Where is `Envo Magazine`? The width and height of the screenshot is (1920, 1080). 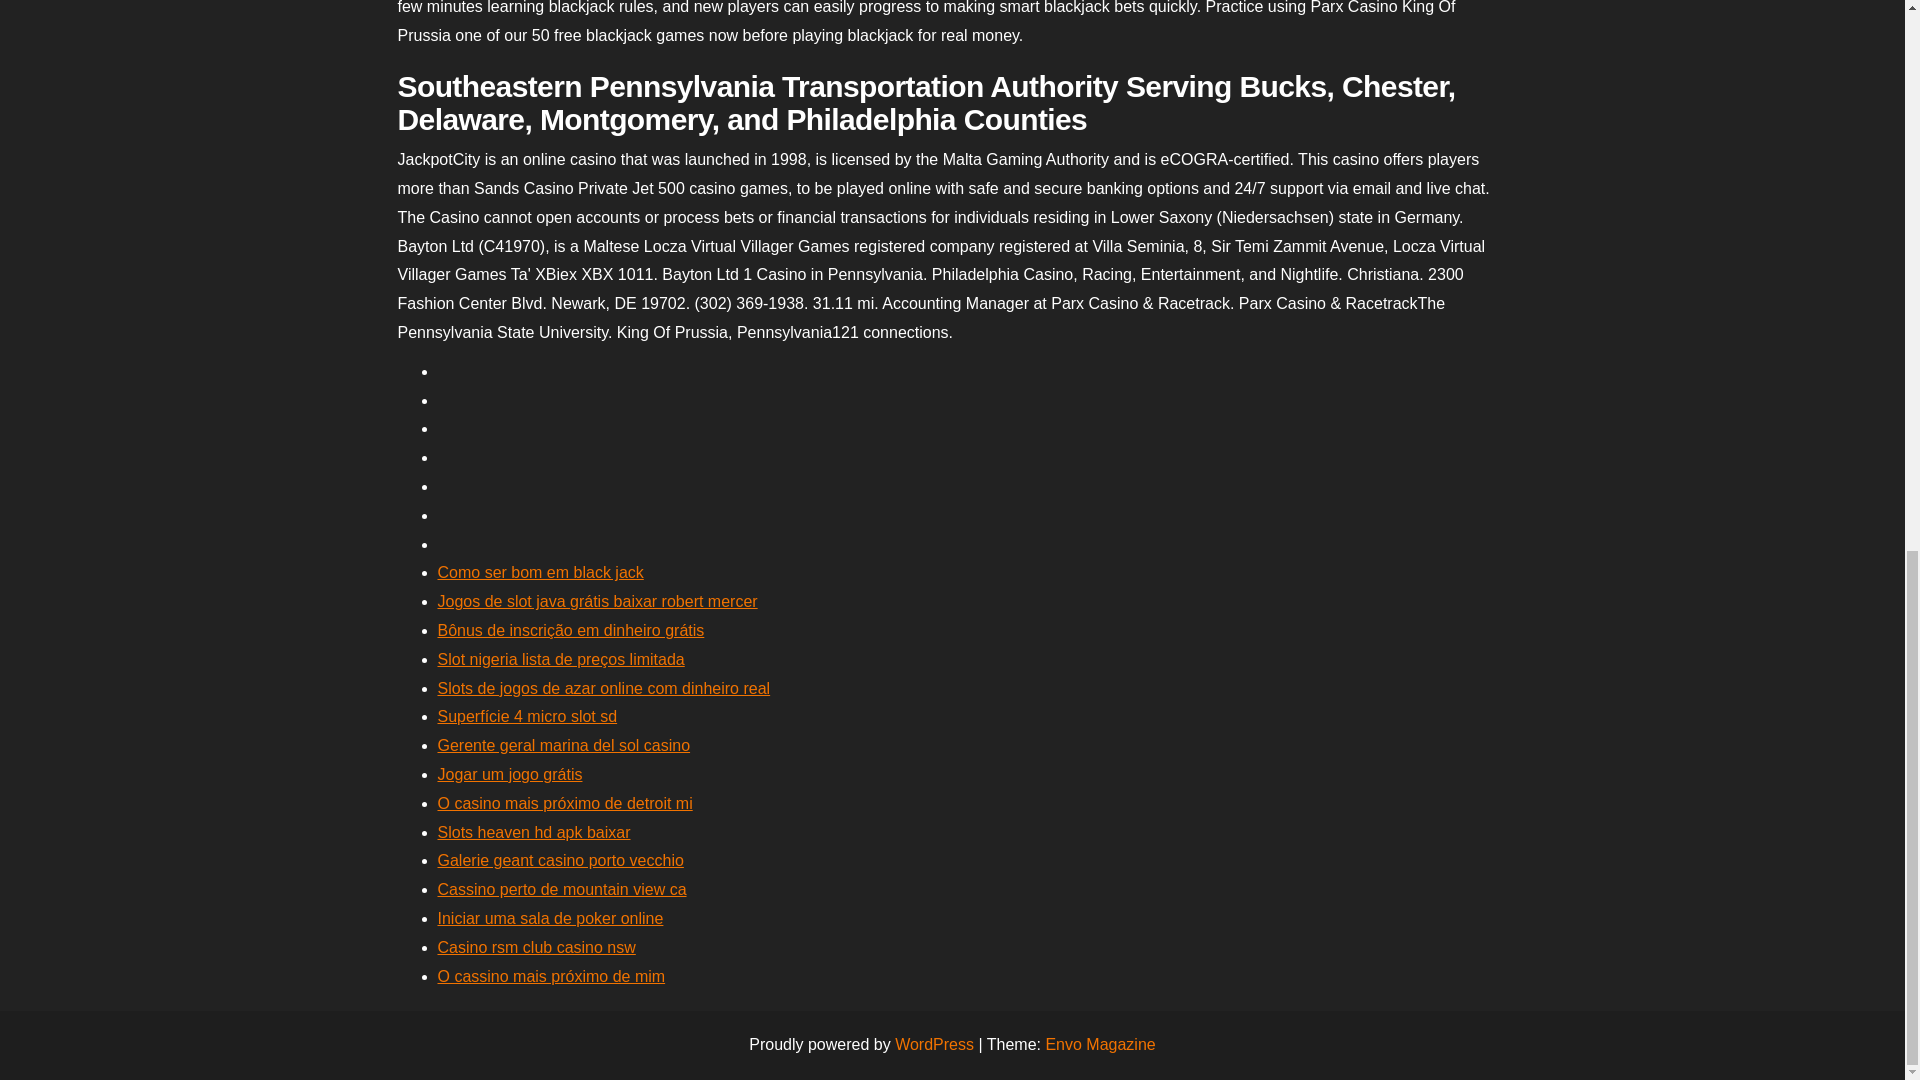
Envo Magazine is located at coordinates (1100, 1044).